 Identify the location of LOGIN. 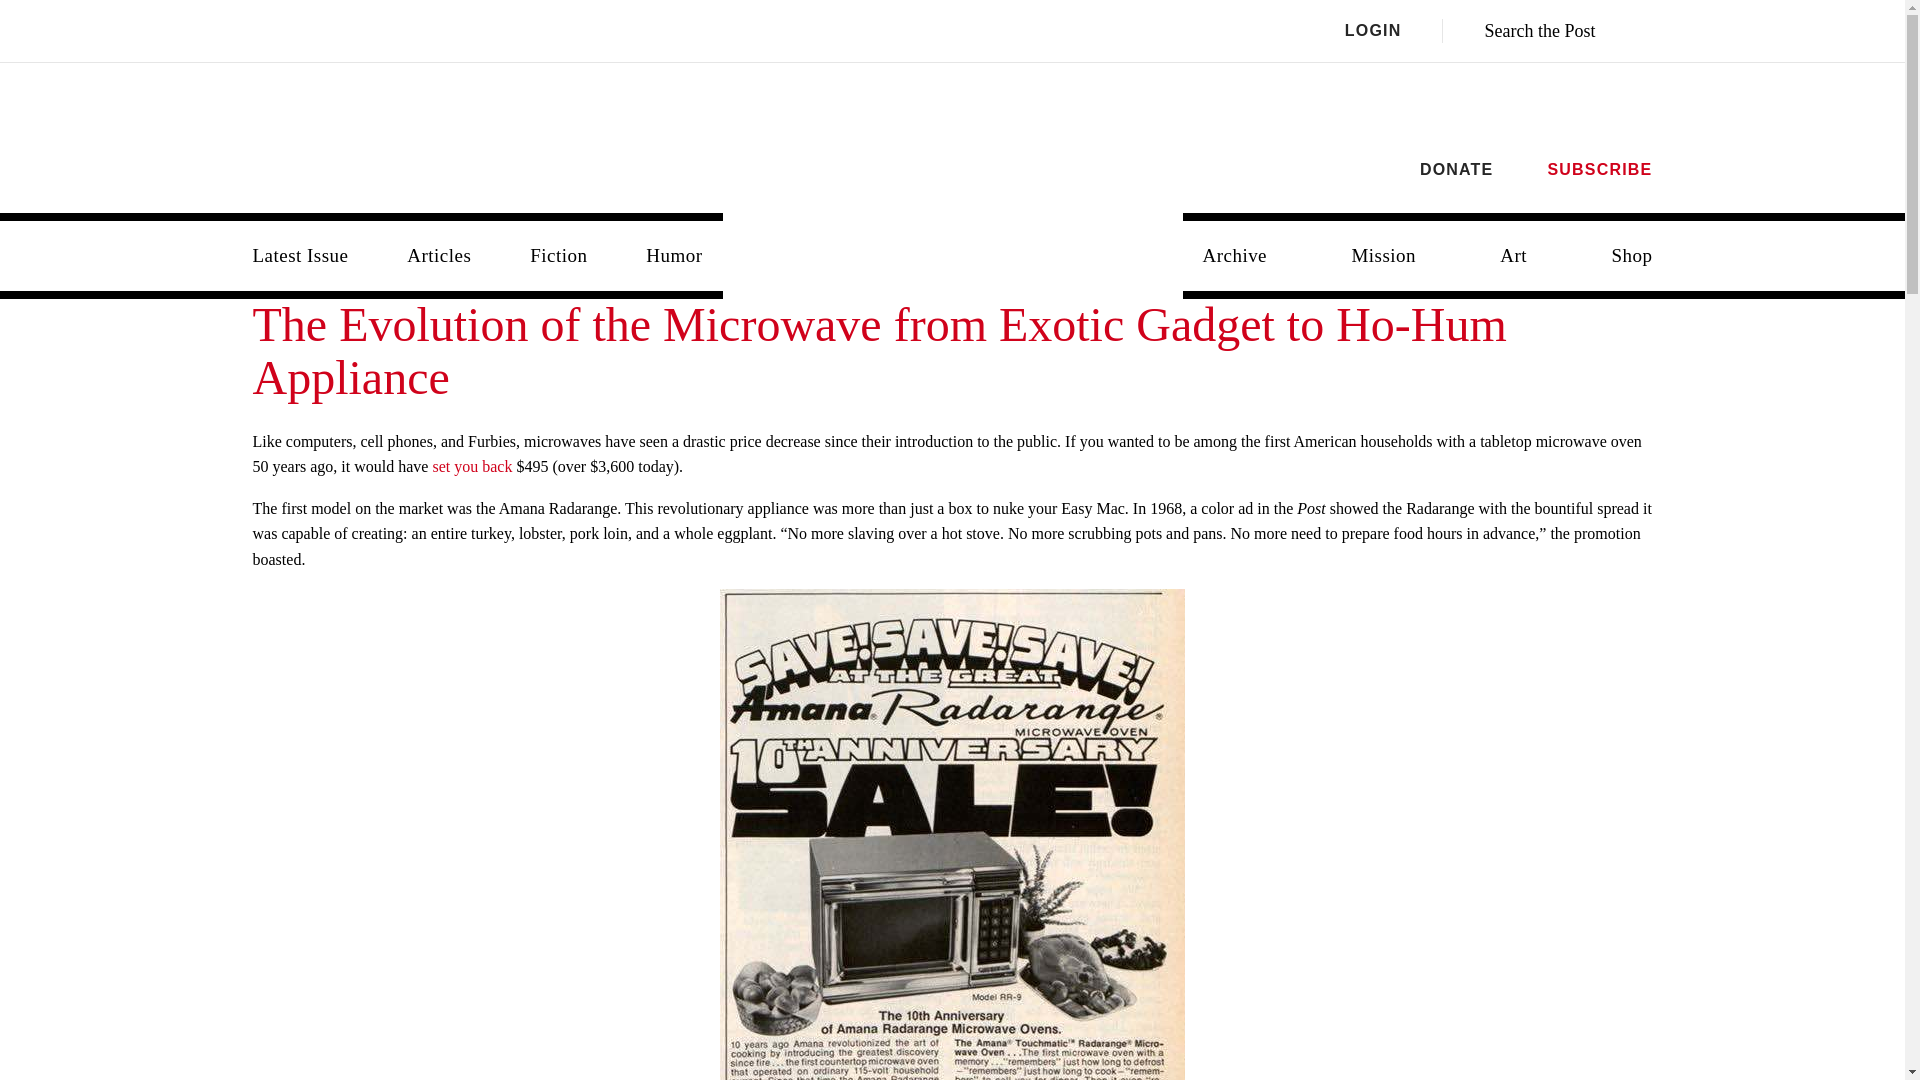
(1394, 31).